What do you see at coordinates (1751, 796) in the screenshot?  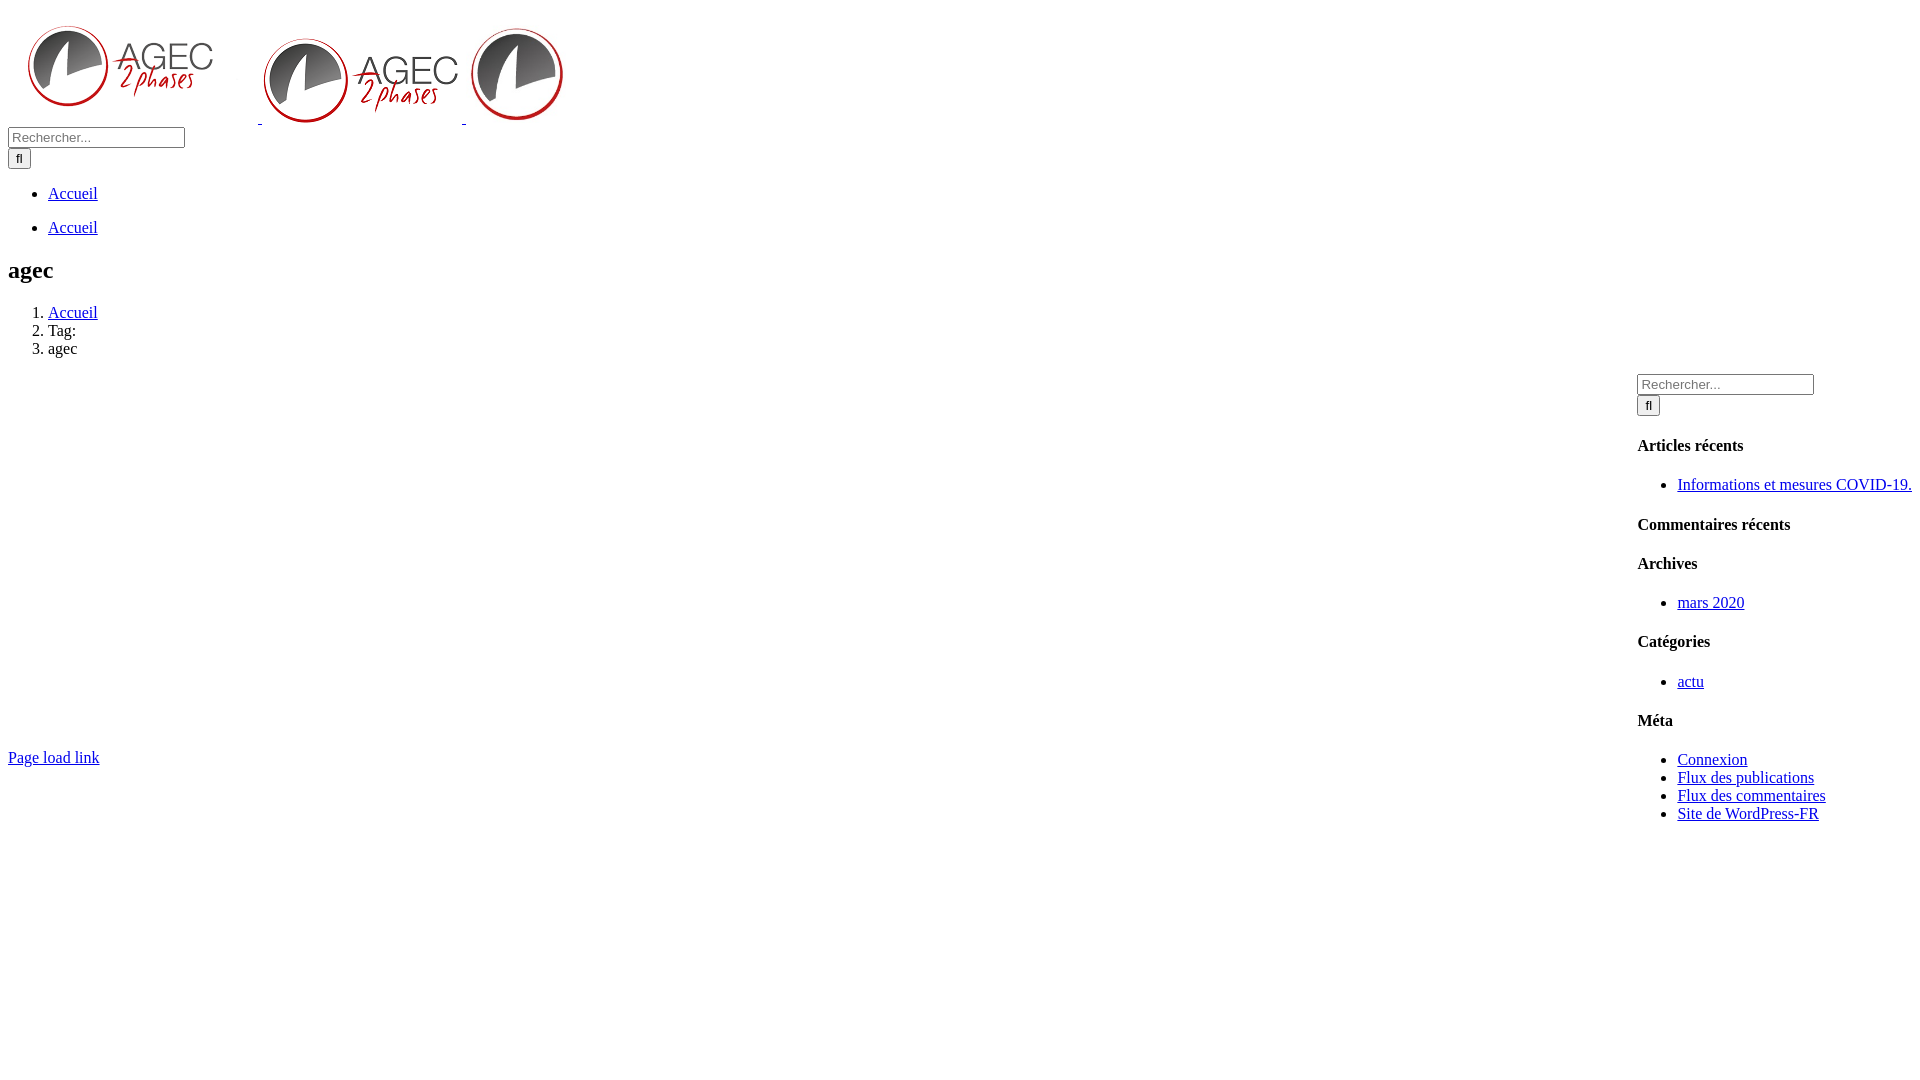 I see `Flux des commentaires` at bounding box center [1751, 796].